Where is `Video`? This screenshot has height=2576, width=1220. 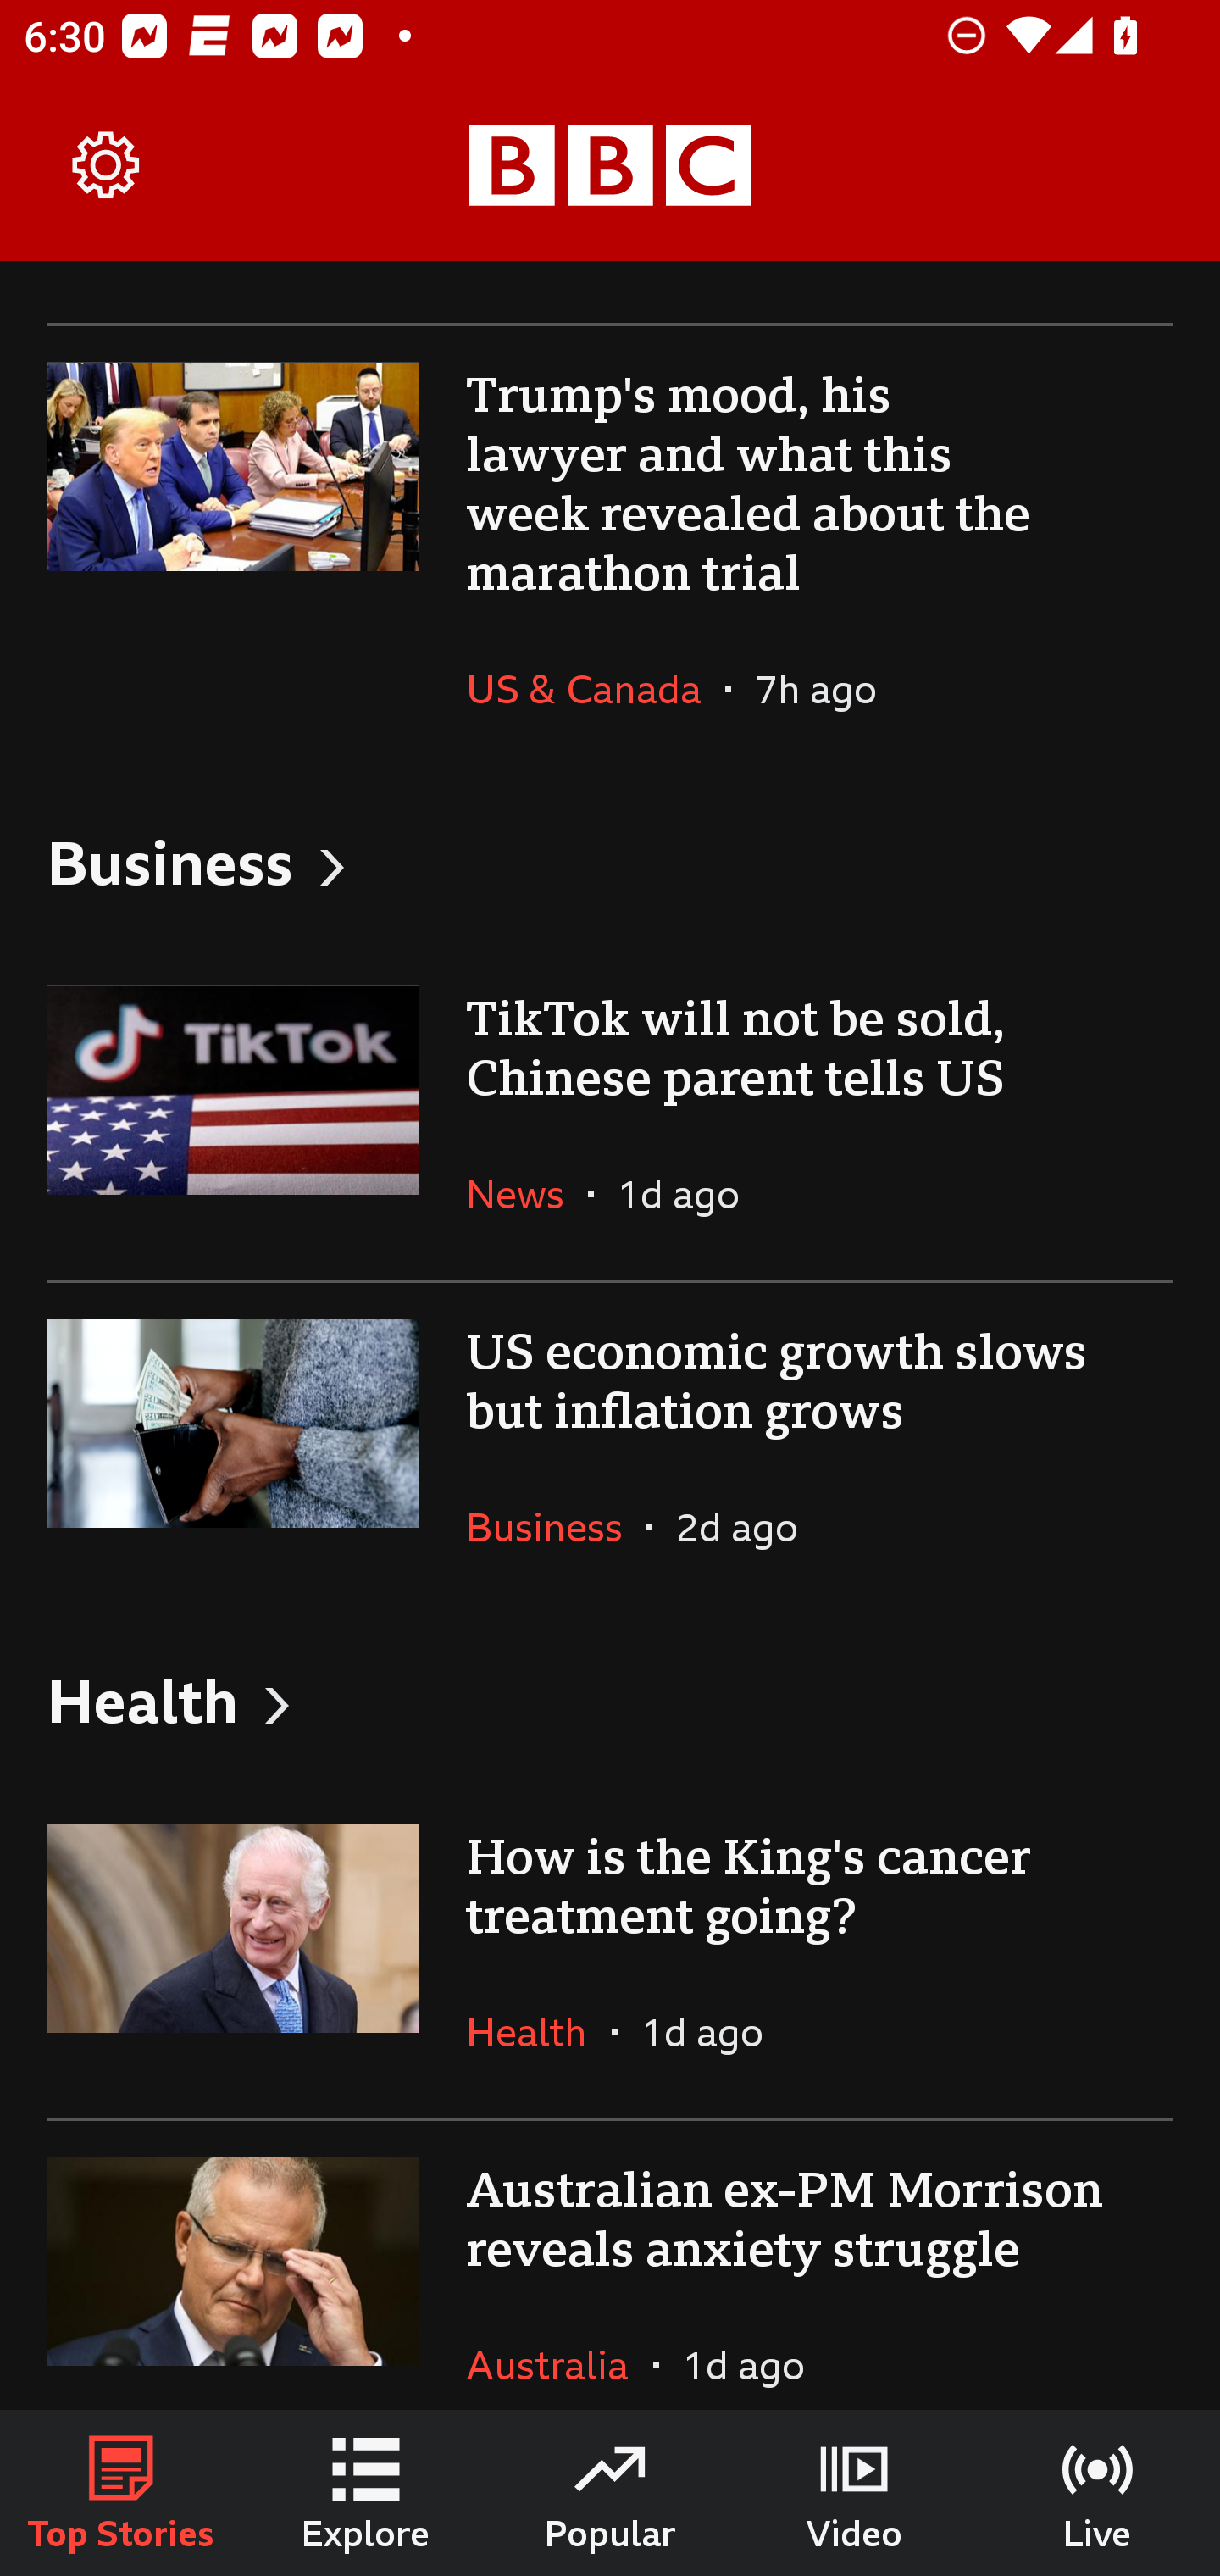 Video is located at coordinates (854, 2493).